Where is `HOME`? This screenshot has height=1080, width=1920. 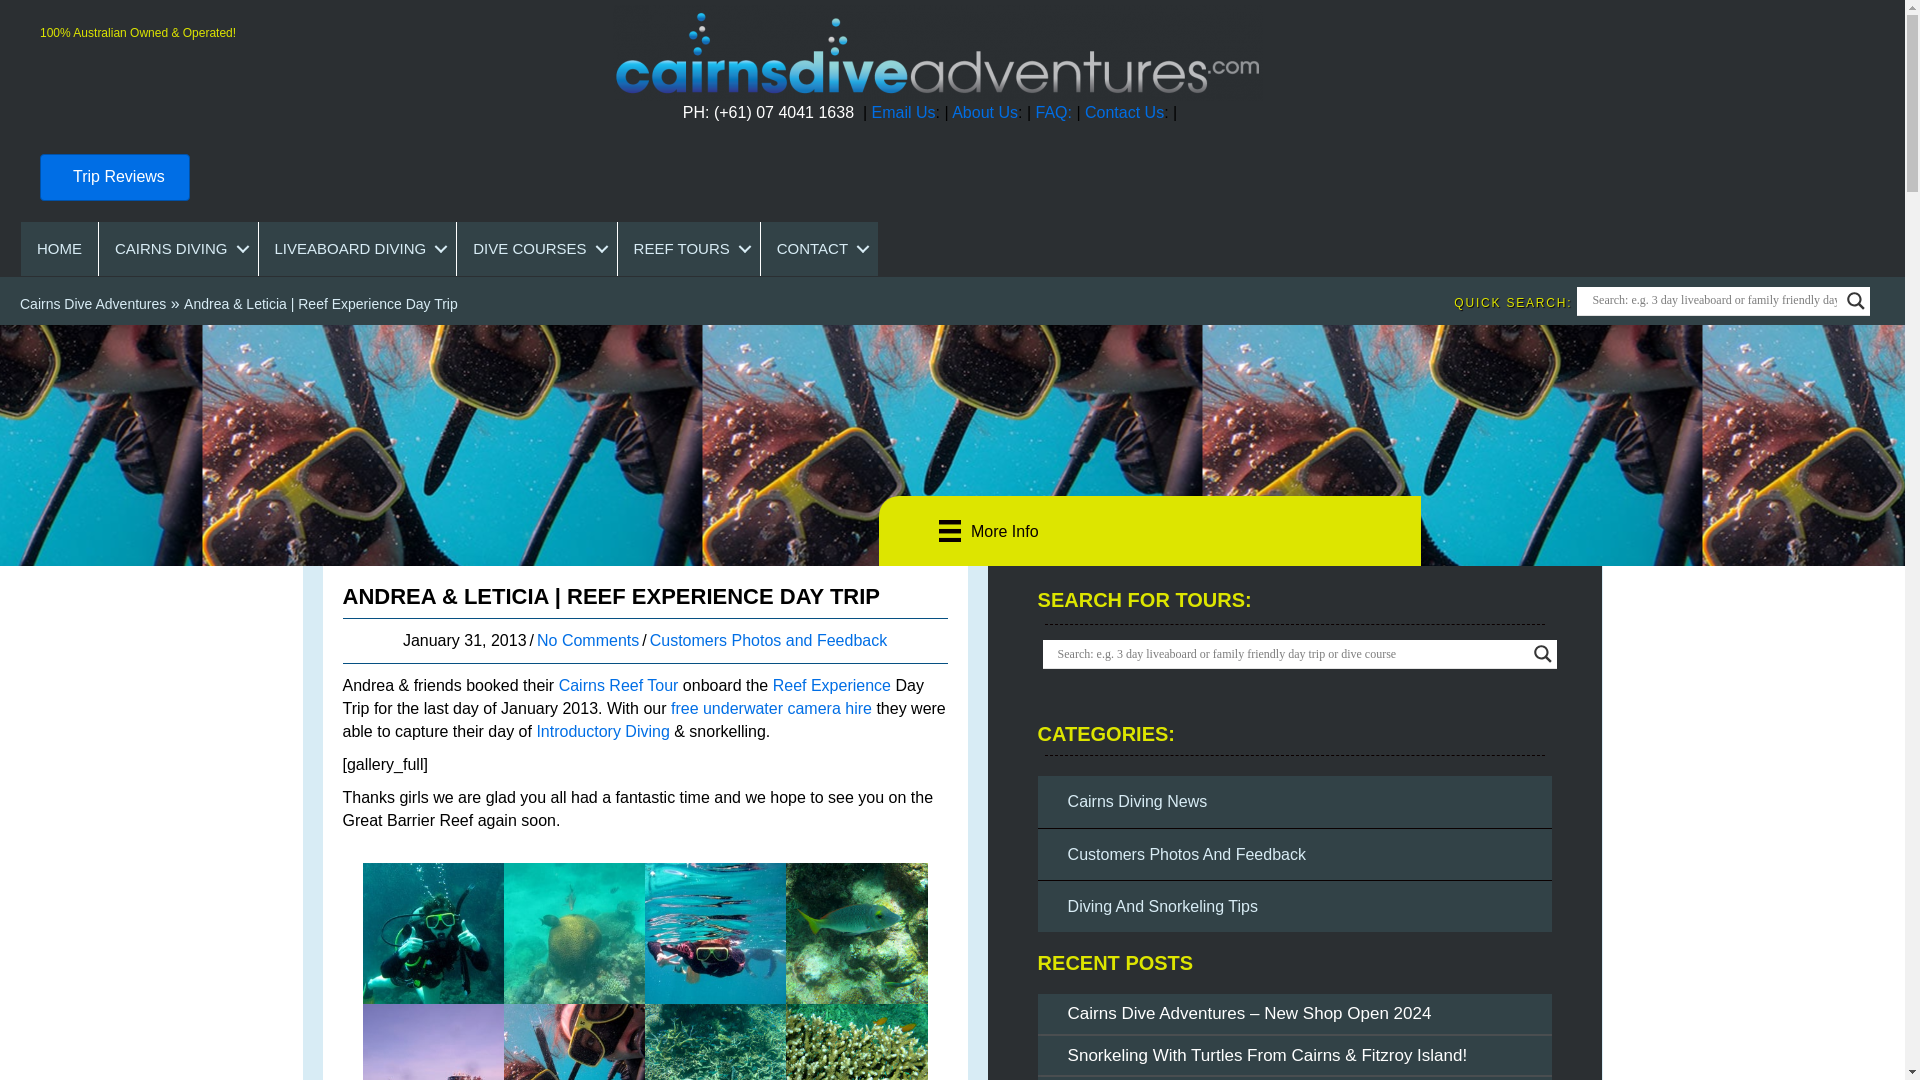 HOME is located at coordinates (59, 249).